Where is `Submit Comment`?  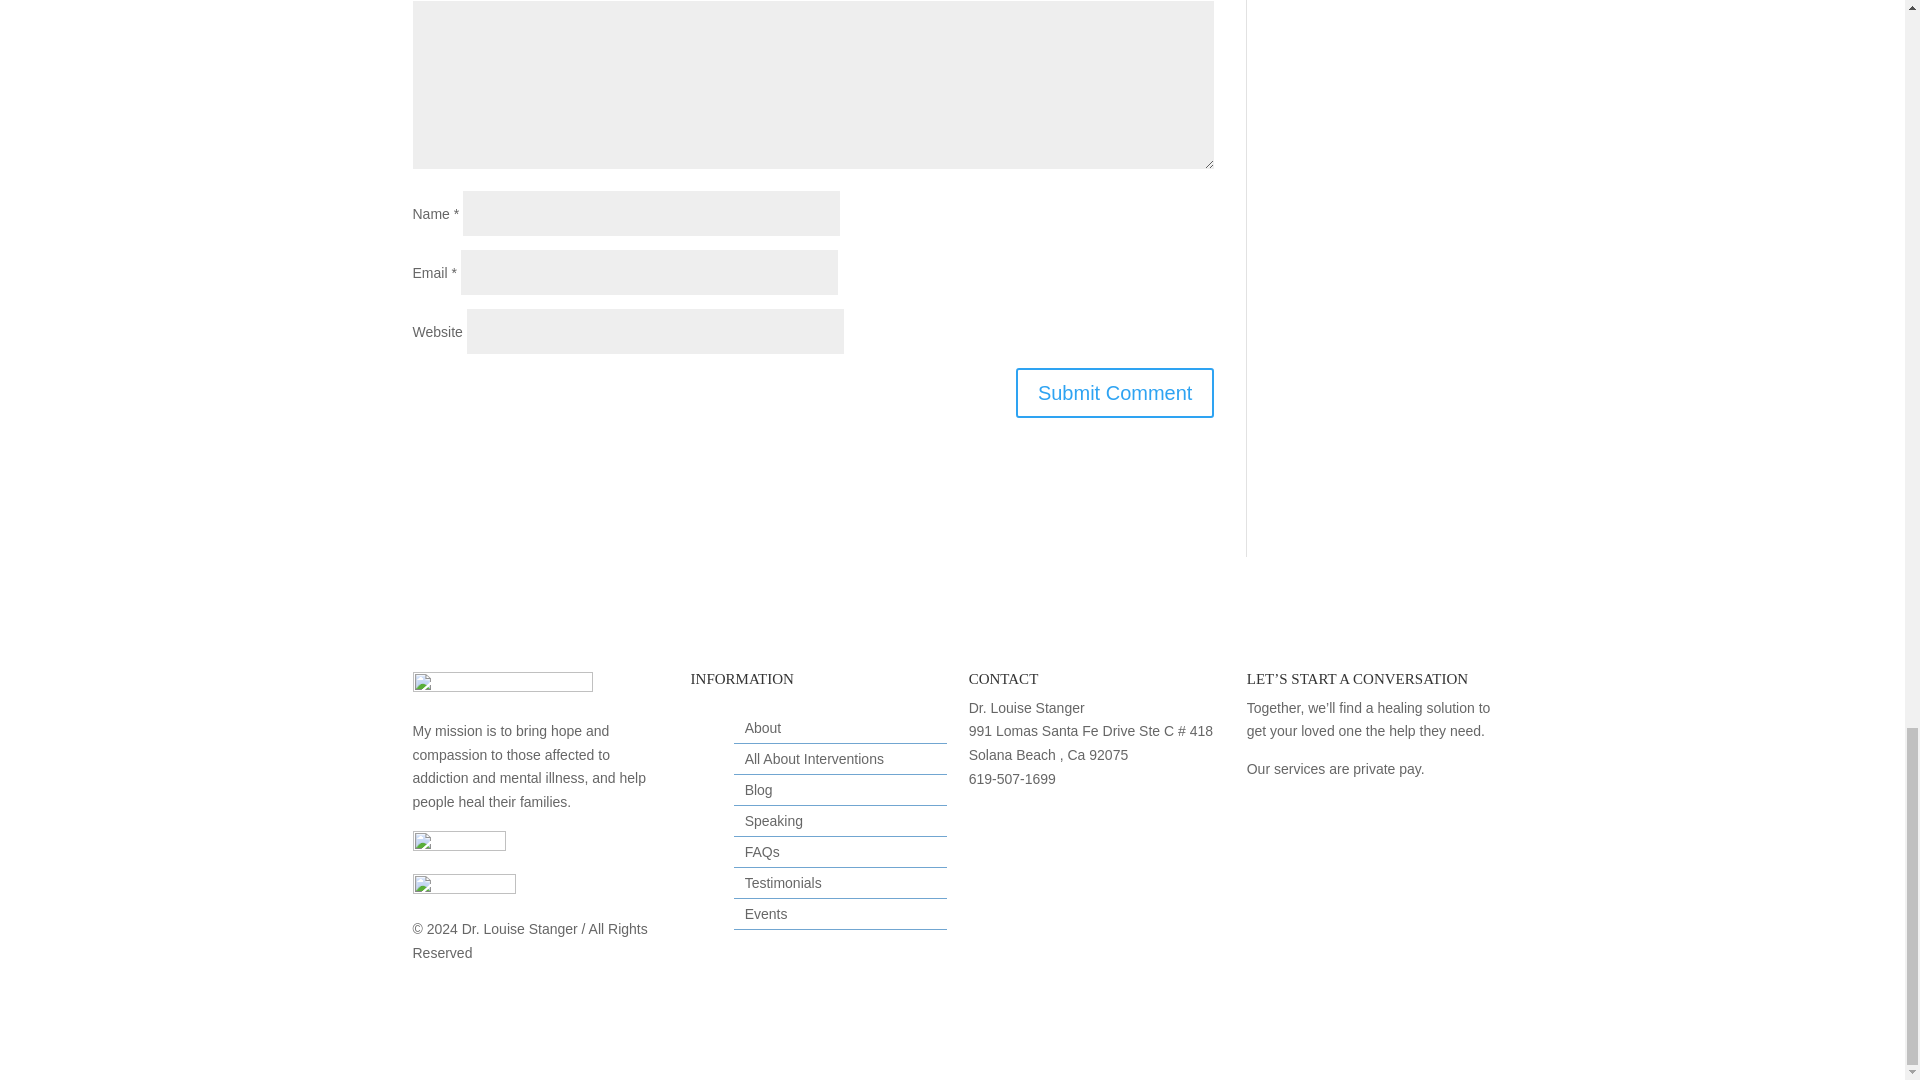 Submit Comment is located at coordinates (1115, 392).